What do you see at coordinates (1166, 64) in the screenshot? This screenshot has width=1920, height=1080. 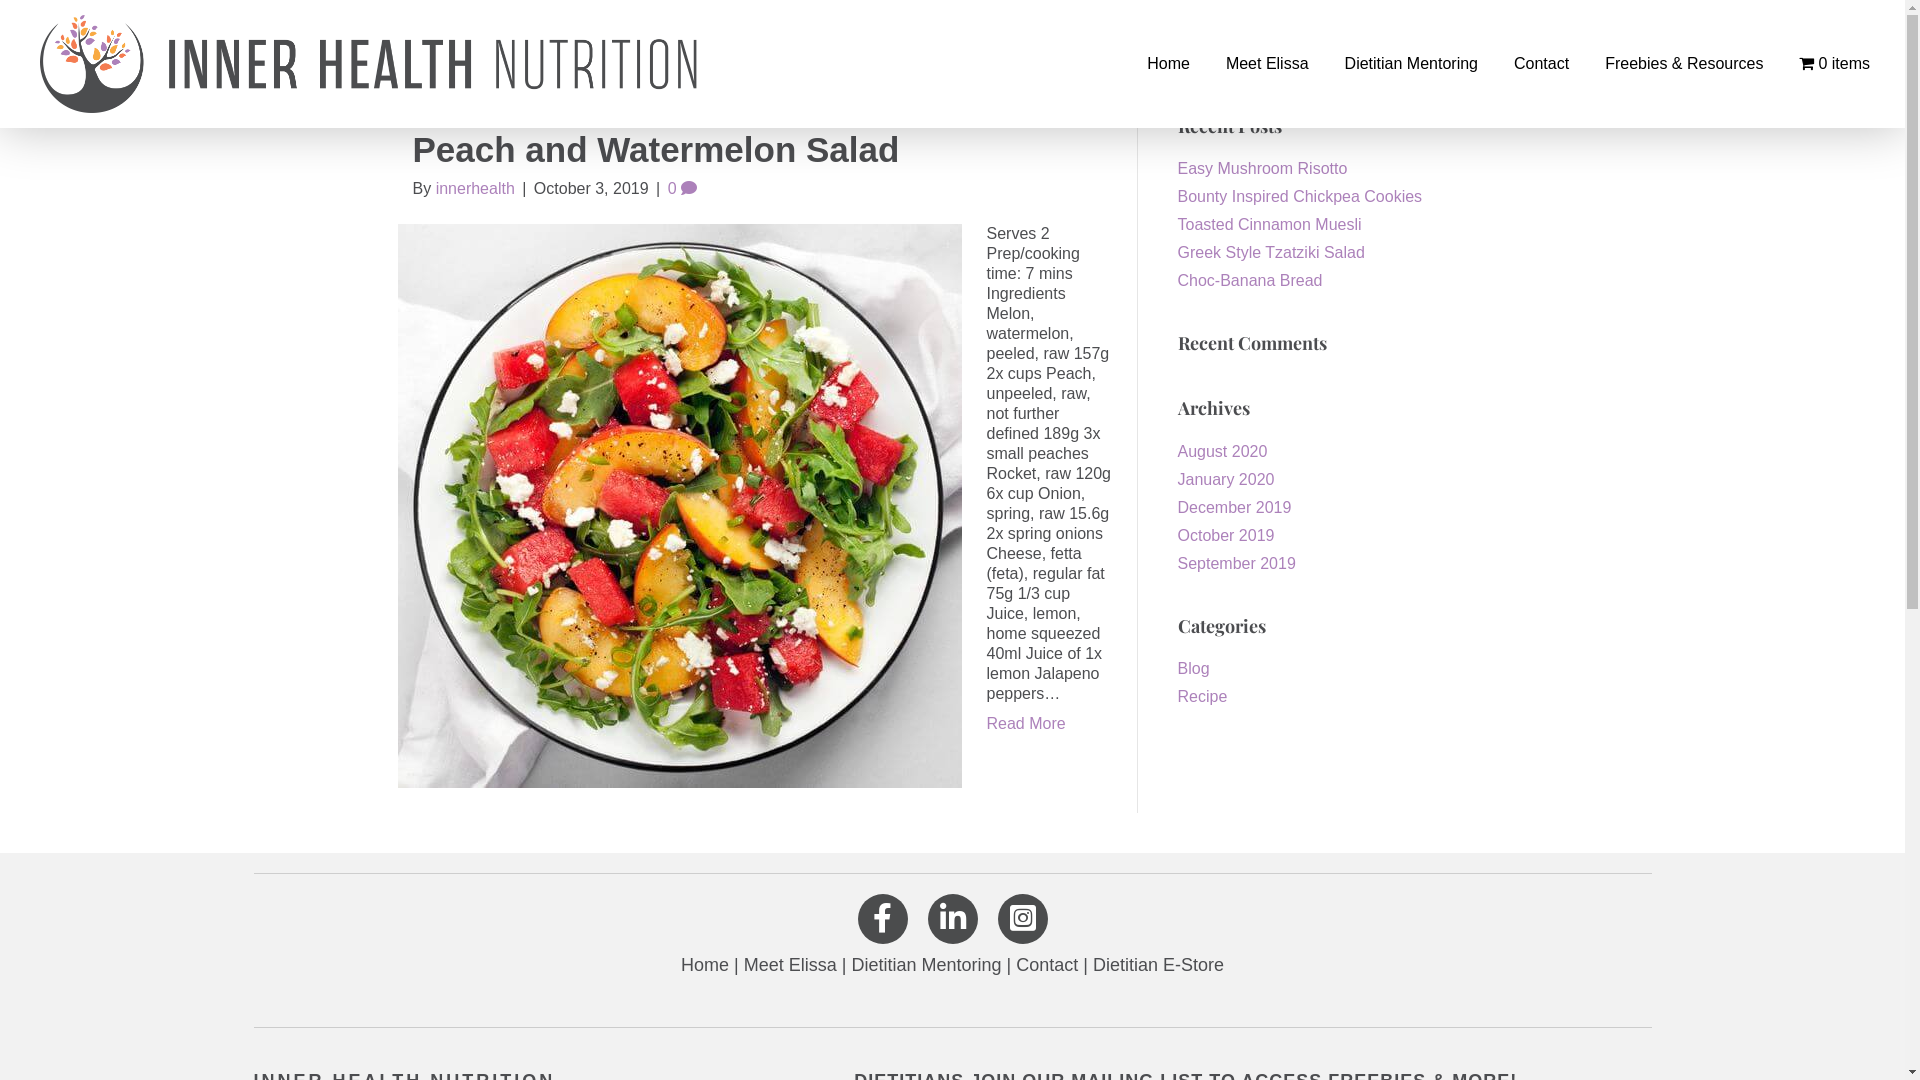 I see `Home` at bounding box center [1166, 64].